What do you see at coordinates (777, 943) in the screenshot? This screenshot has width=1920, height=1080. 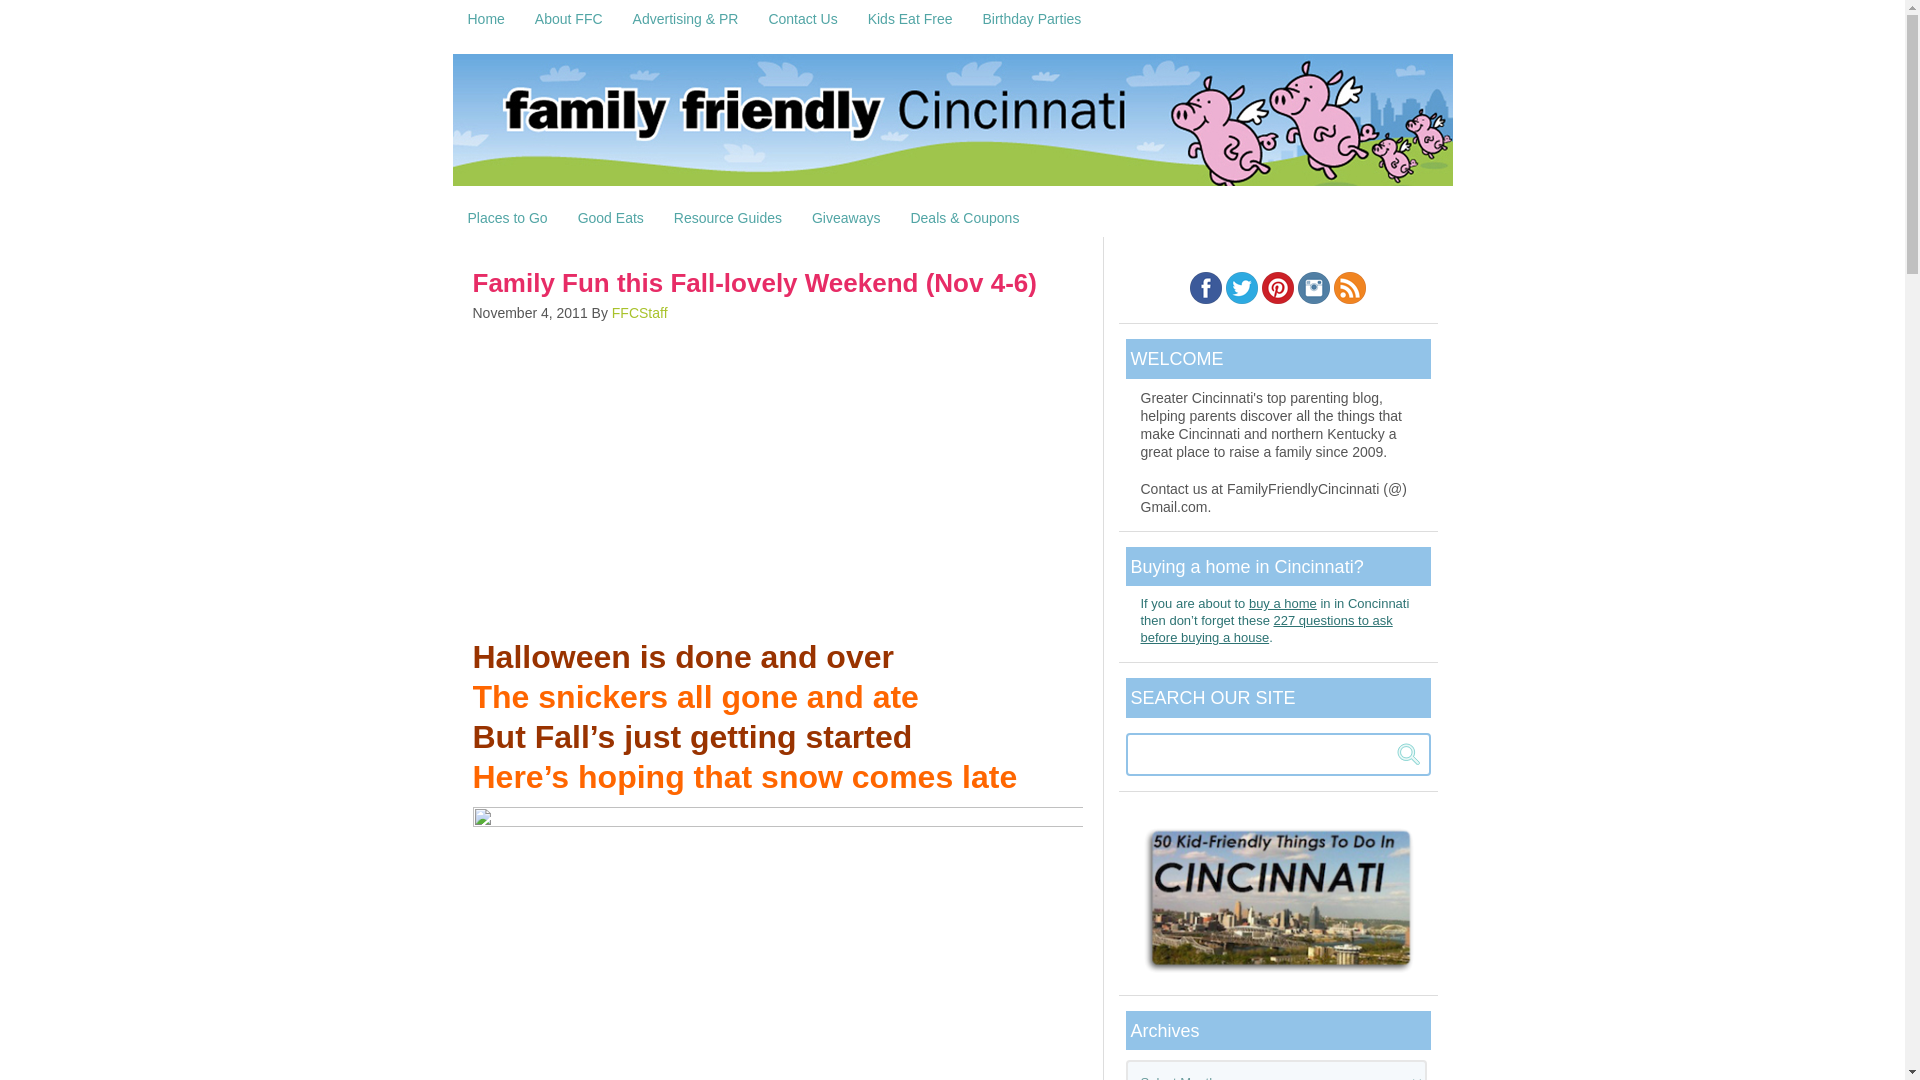 I see `FallWUTW` at bounding box center [777, 943].